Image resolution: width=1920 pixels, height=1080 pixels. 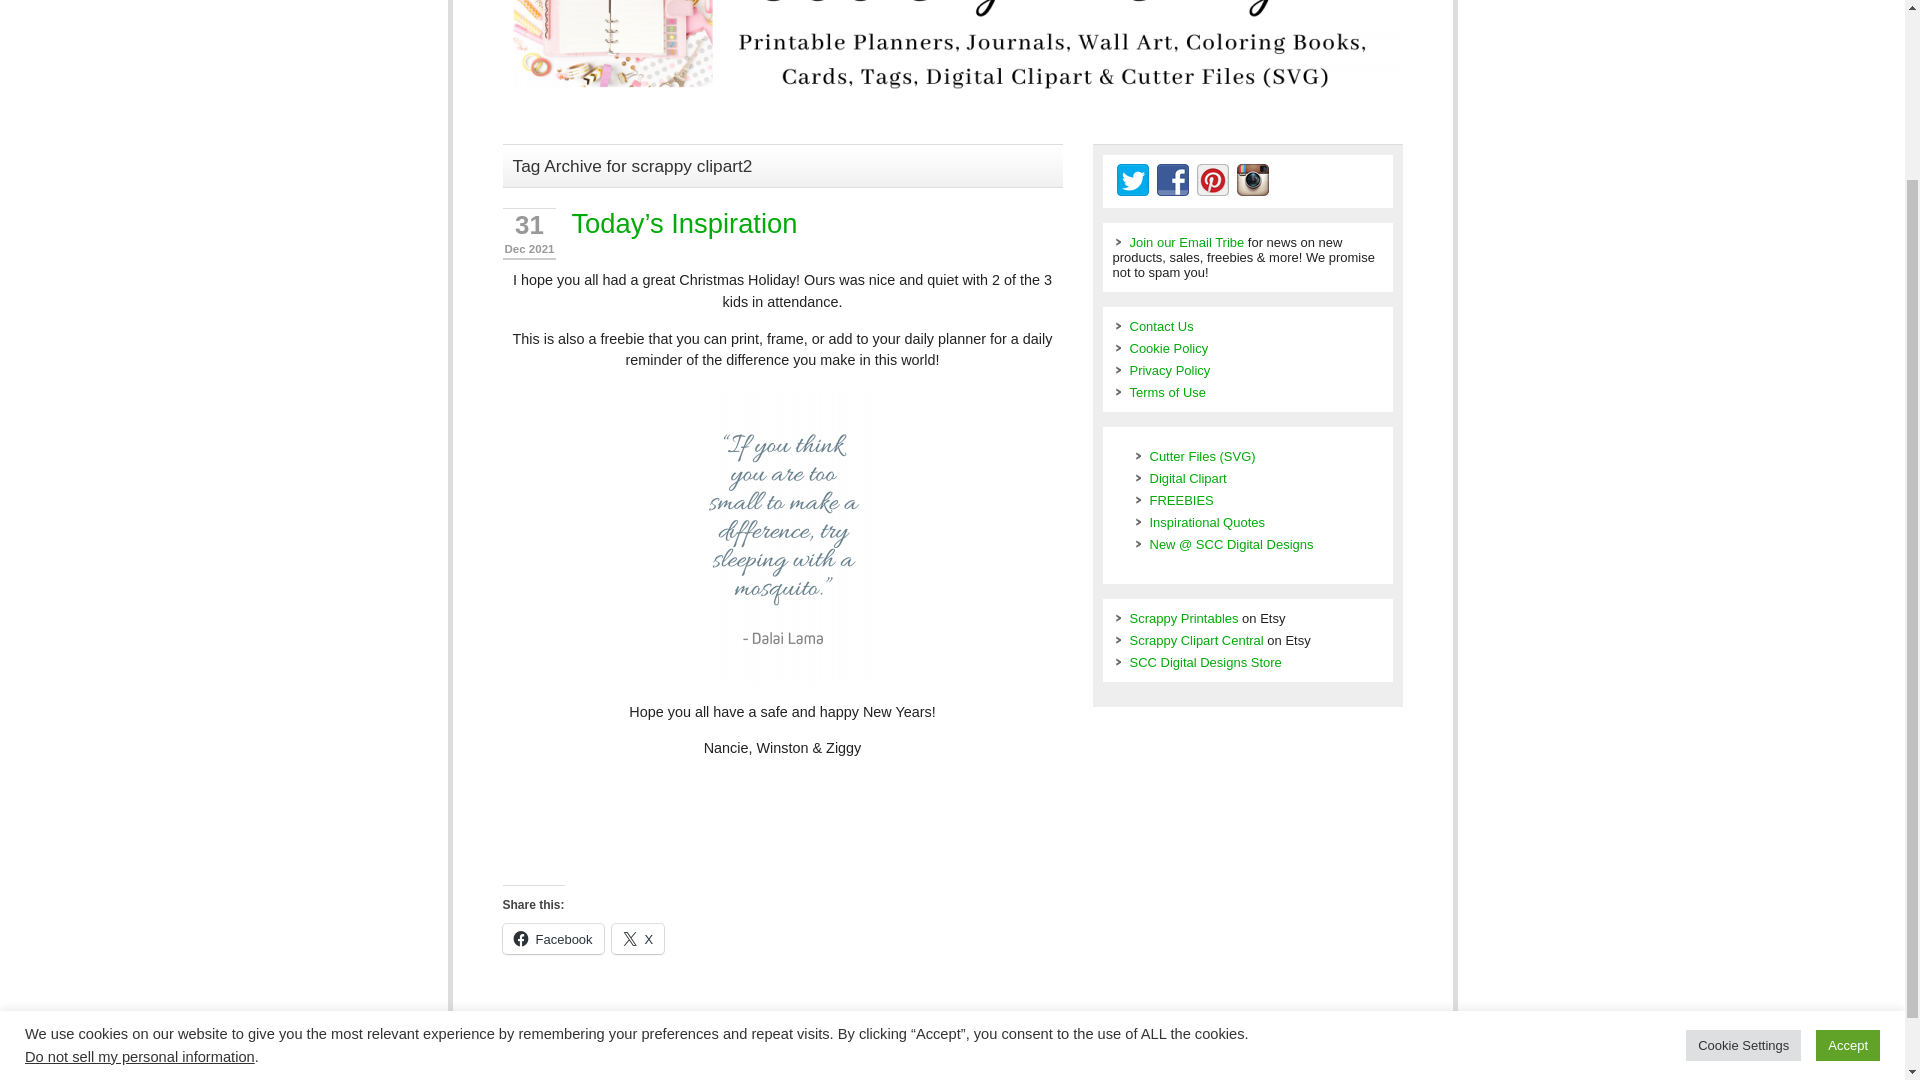 I want to click on Cookie Policy, so click(x=1170, y=348).